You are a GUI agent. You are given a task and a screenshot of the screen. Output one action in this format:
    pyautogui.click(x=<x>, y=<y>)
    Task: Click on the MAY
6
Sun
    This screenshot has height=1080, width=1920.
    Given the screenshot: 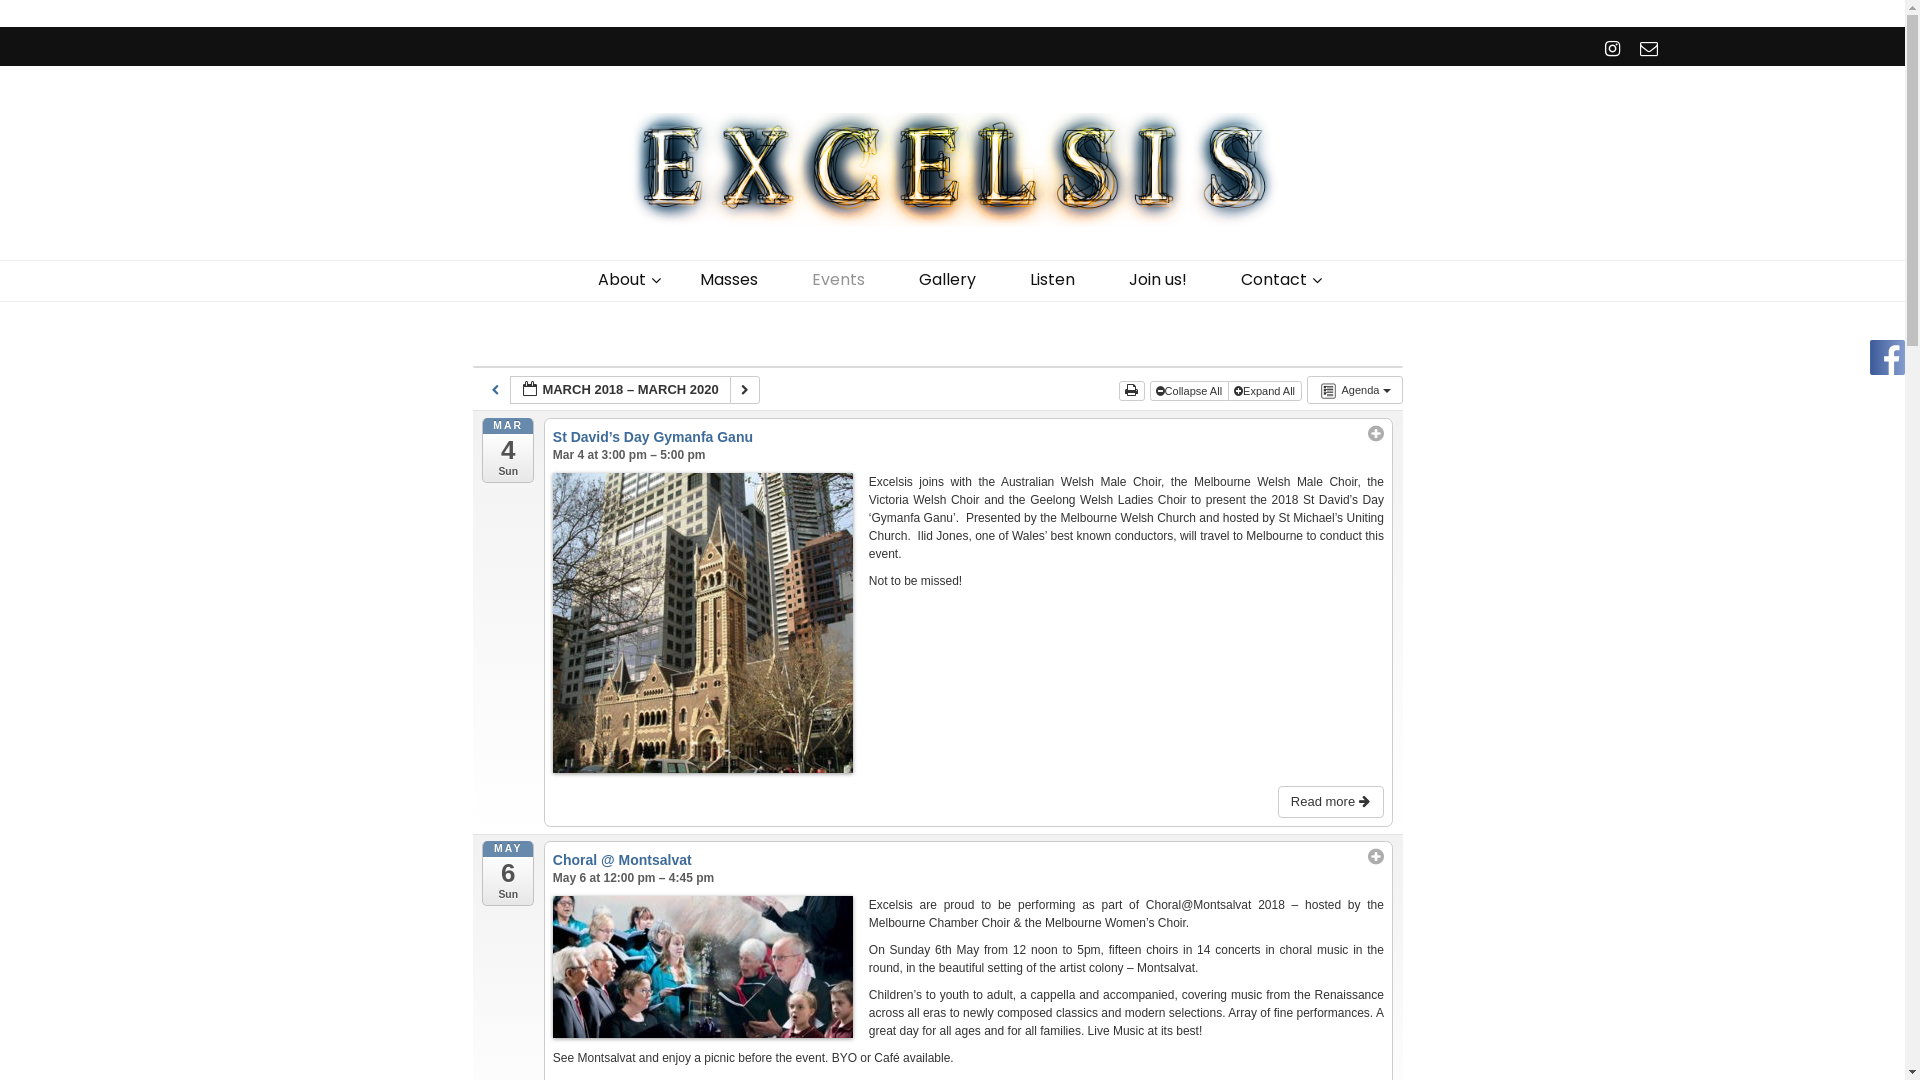 What is the action you would take?
    pyautogui.click(x=508, y=874)
    